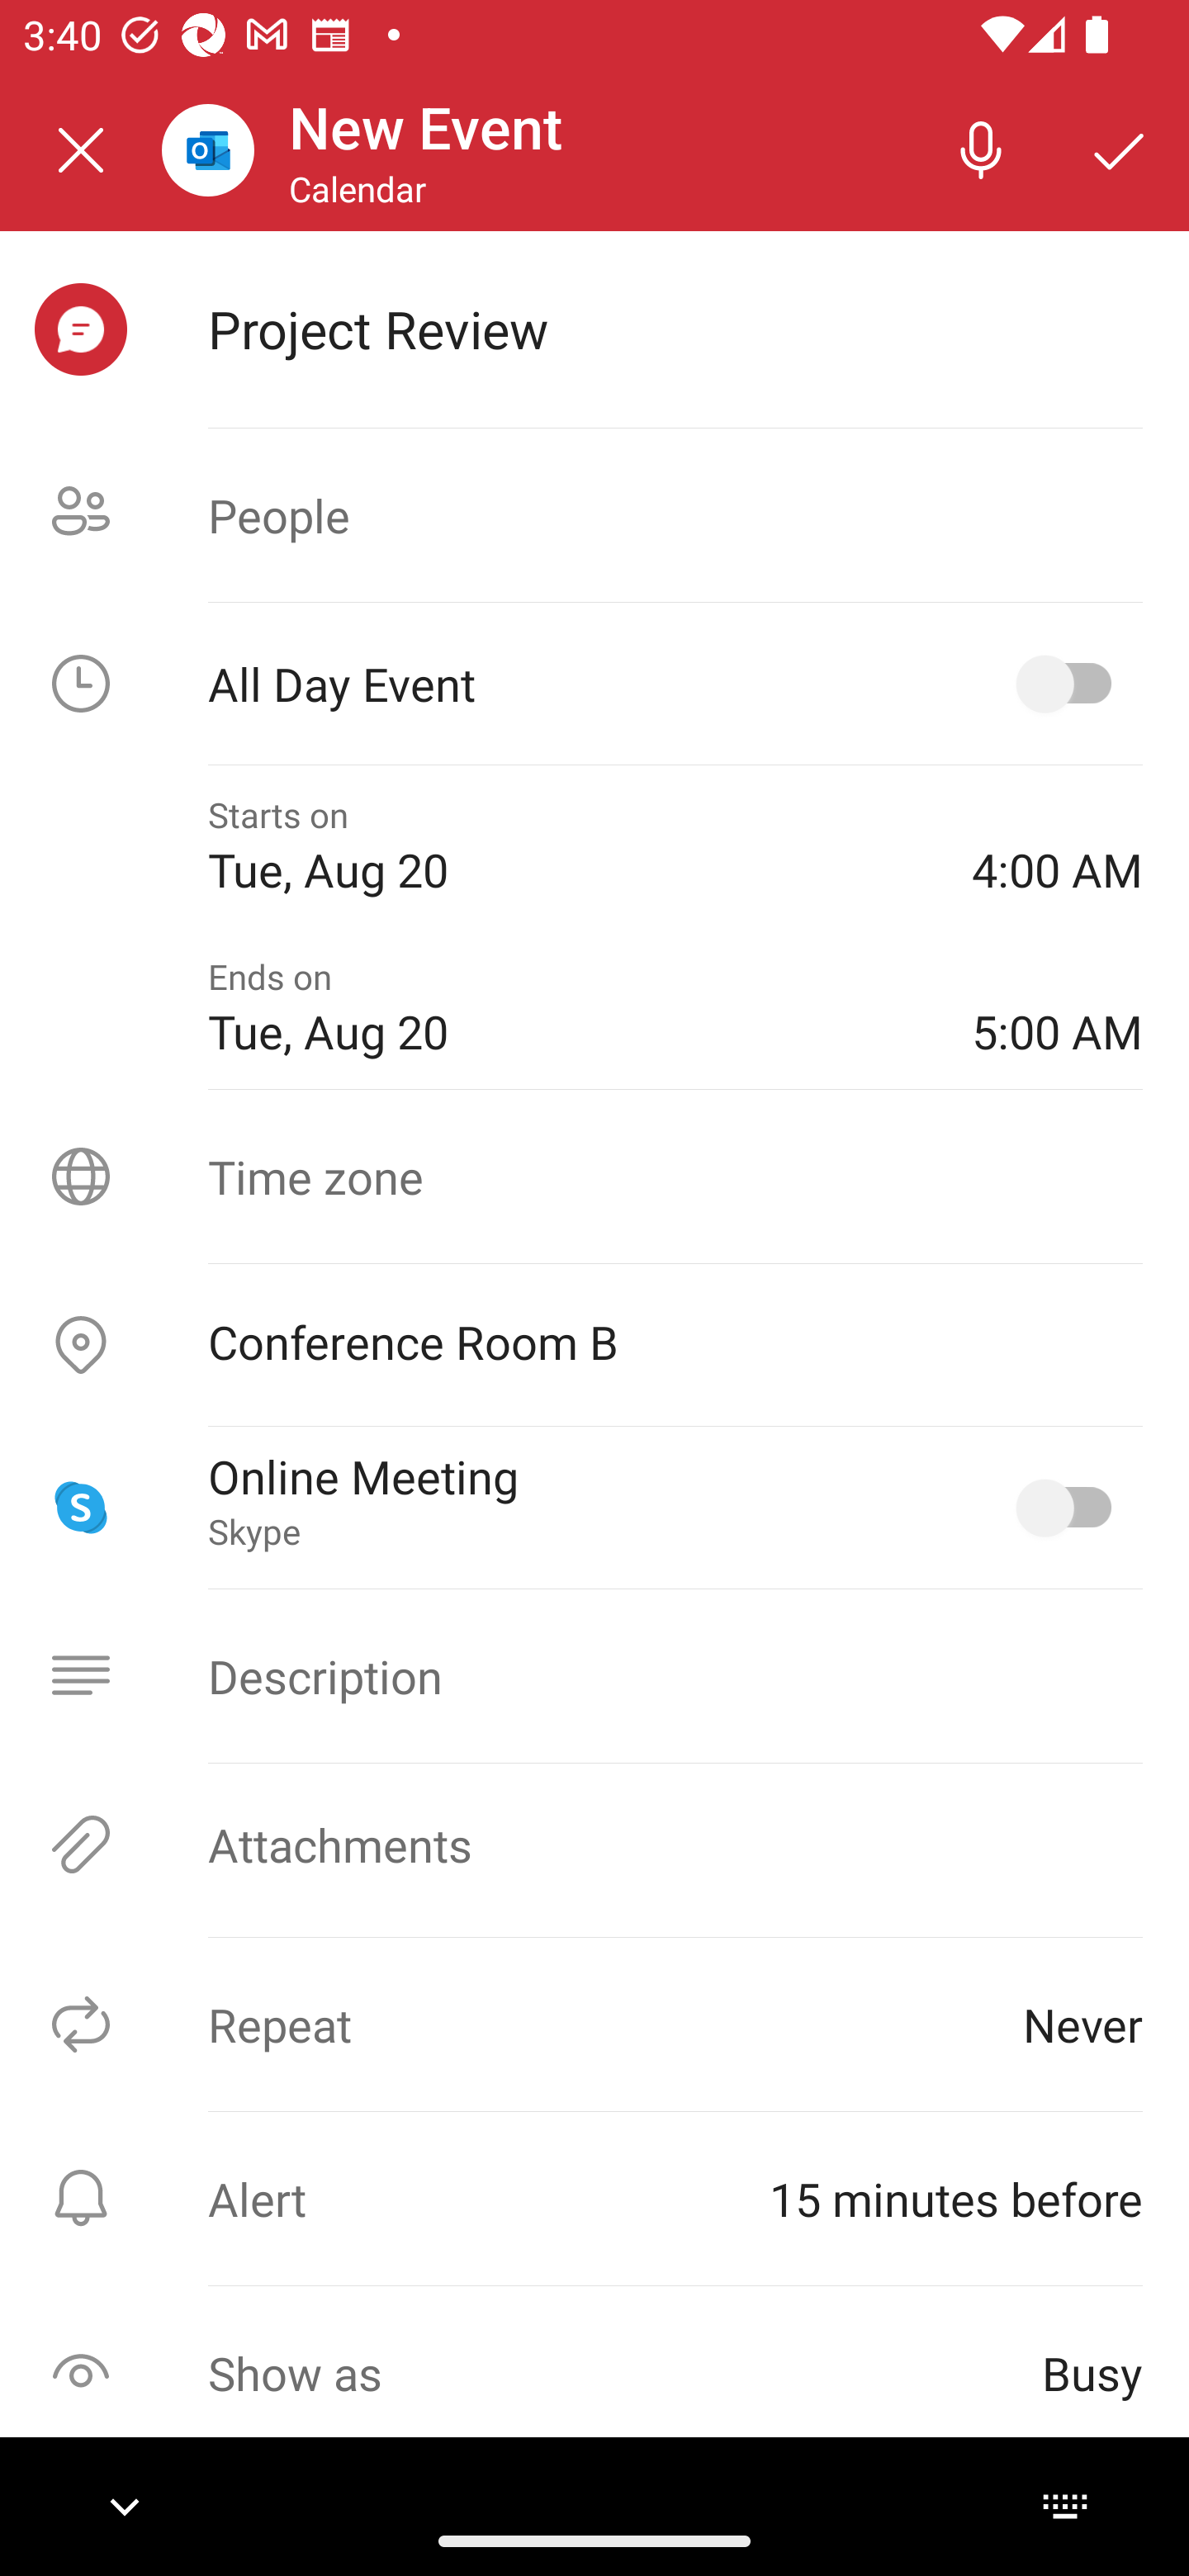 Image resolution: width=1189 pixels, height=2576 pixels. I want to click on Save, so click(1120, 149).